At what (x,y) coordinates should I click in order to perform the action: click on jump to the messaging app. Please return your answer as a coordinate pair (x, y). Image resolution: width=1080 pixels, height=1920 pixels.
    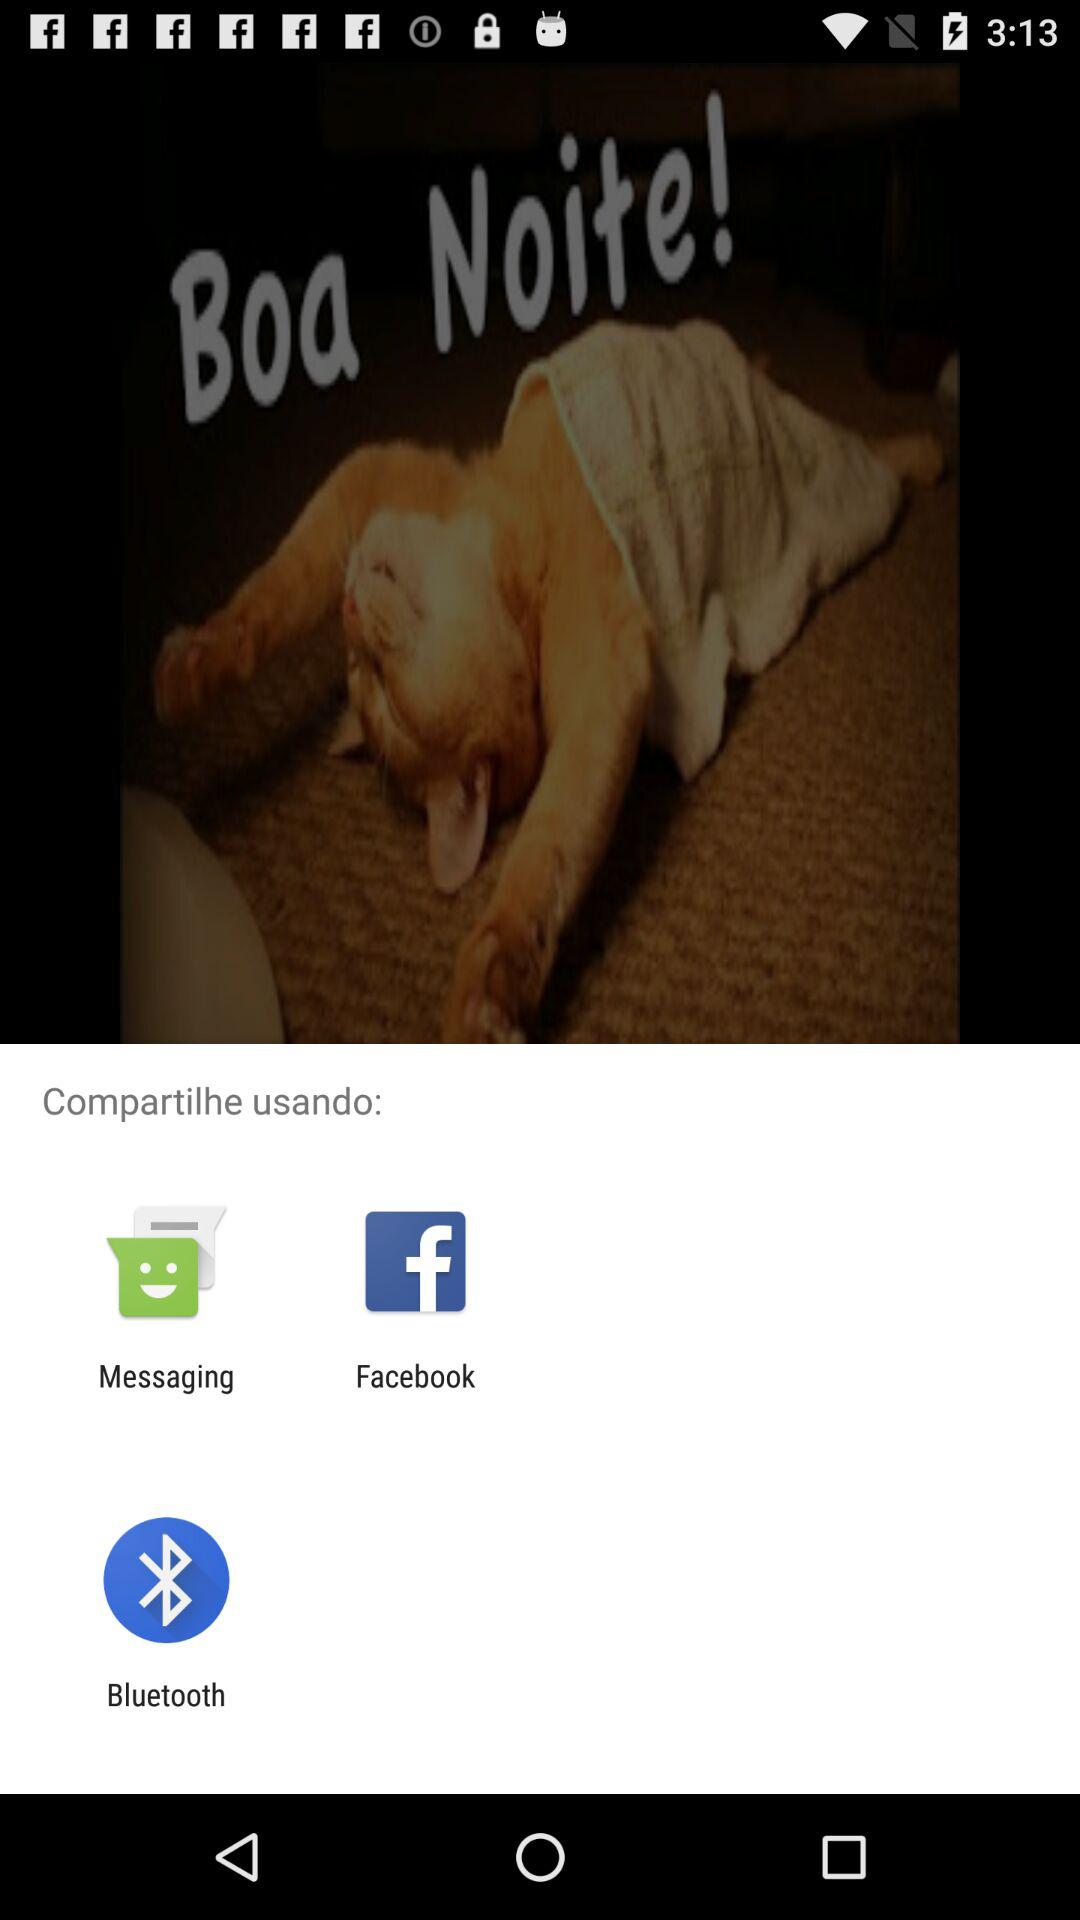
    Looking at the image, I should click on (166, 1393).